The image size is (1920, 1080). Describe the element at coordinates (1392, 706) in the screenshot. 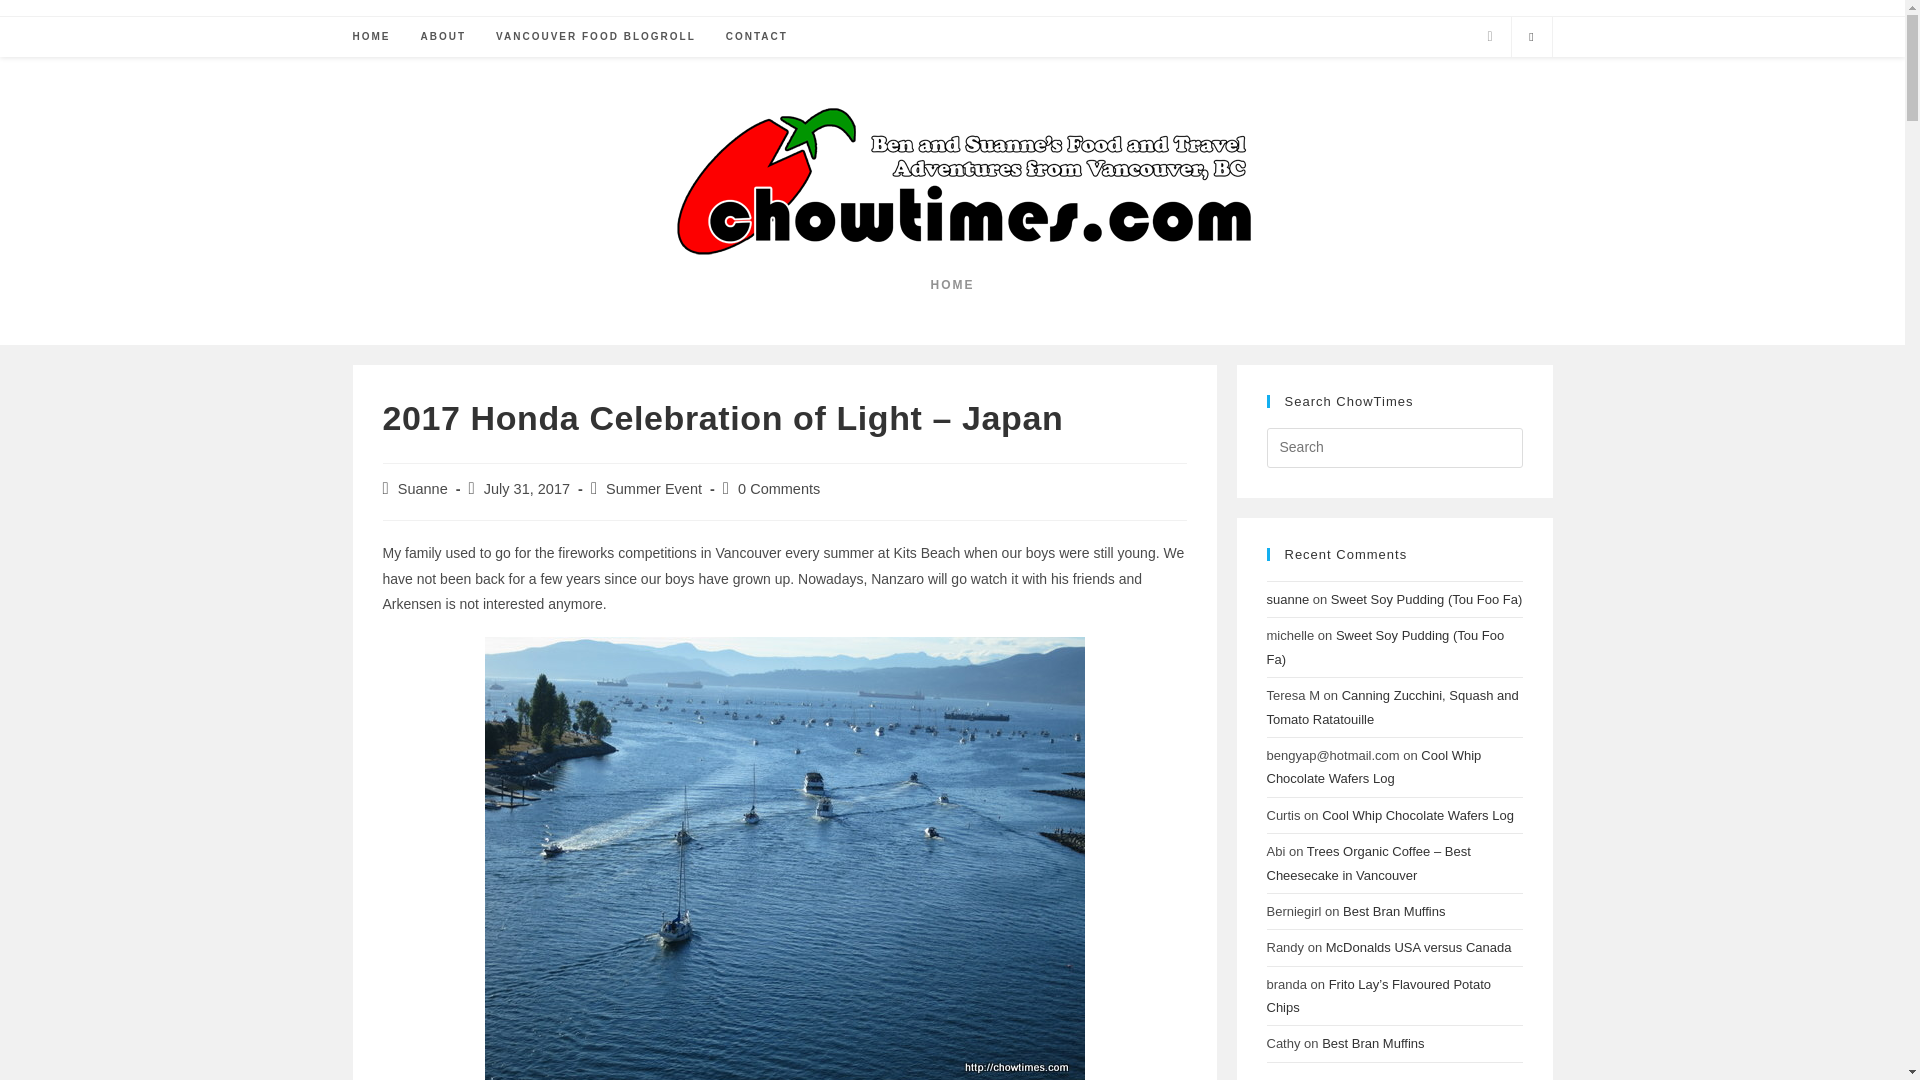

I see `Canning Zucchini, Squash and Tomato Ratatouille` at that location.